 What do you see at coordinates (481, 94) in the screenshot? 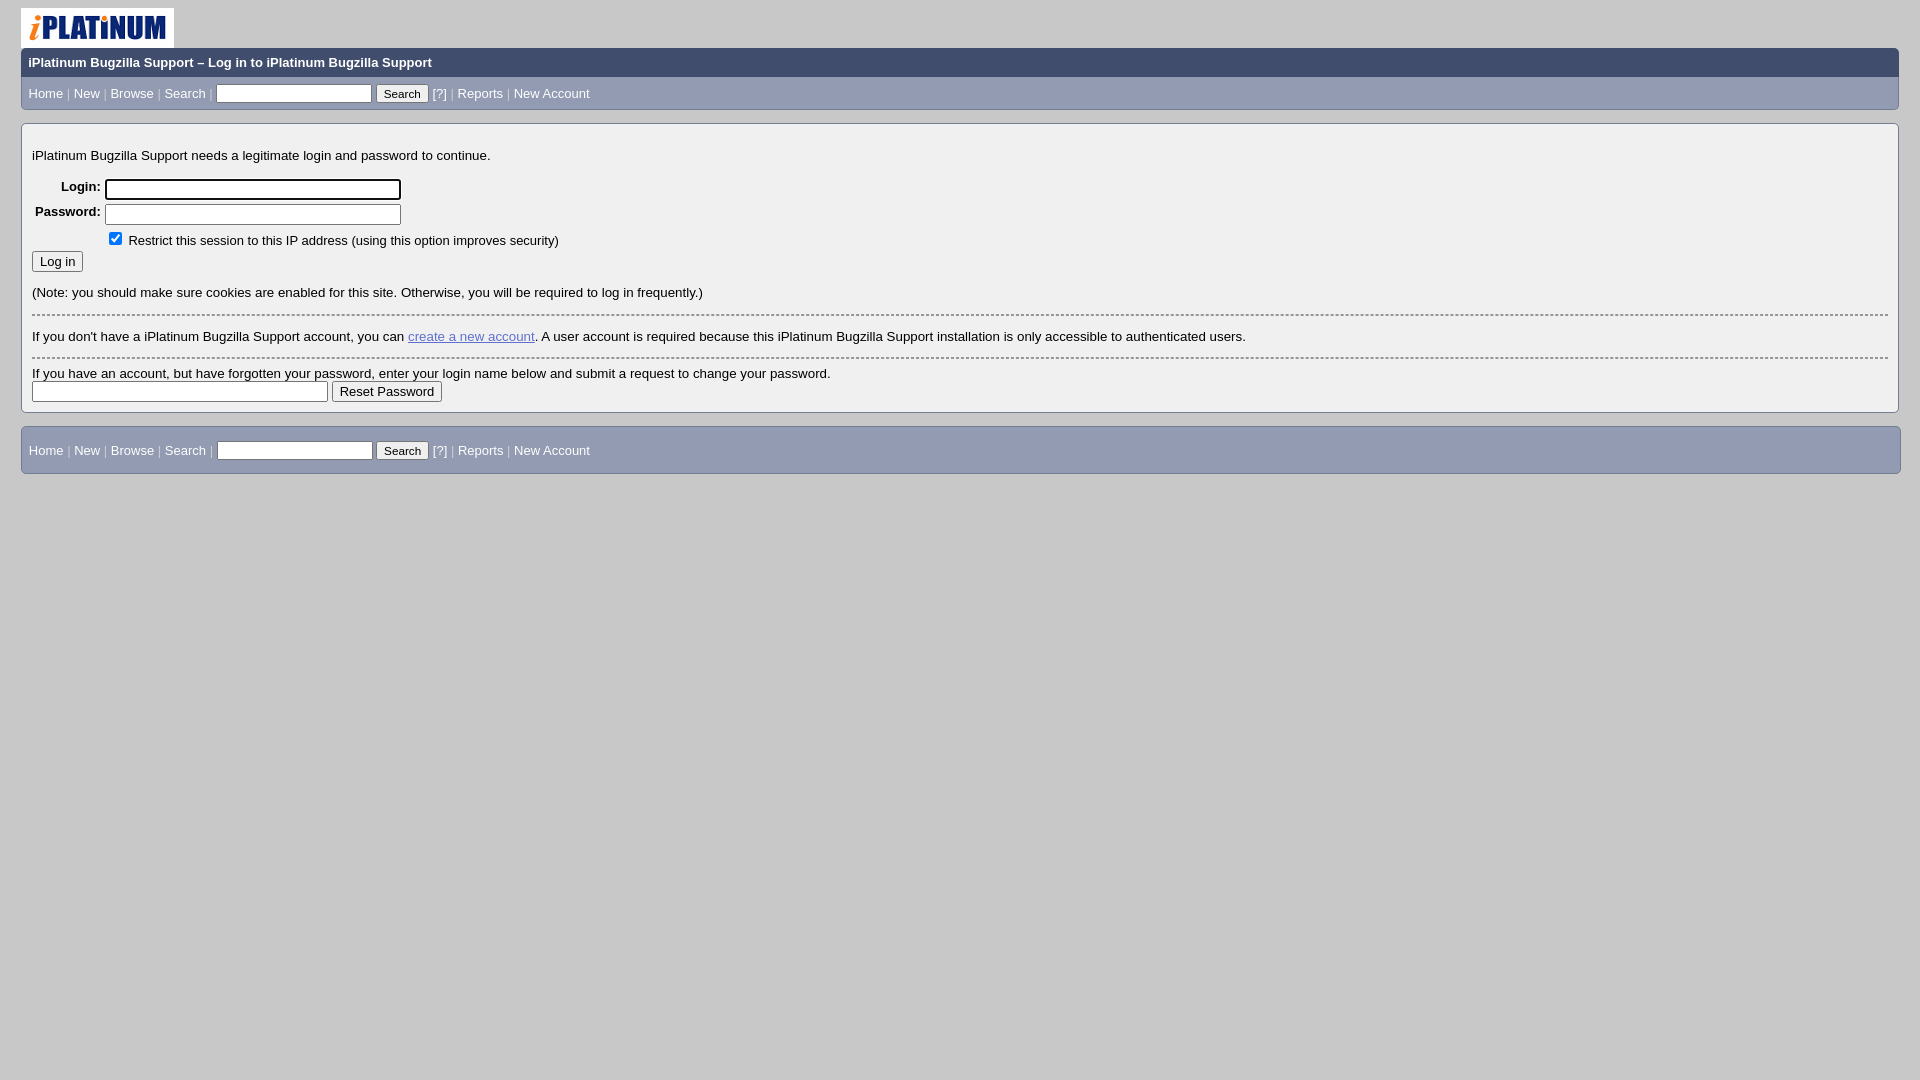
I see `Reports` at bounding box center [481, 94].